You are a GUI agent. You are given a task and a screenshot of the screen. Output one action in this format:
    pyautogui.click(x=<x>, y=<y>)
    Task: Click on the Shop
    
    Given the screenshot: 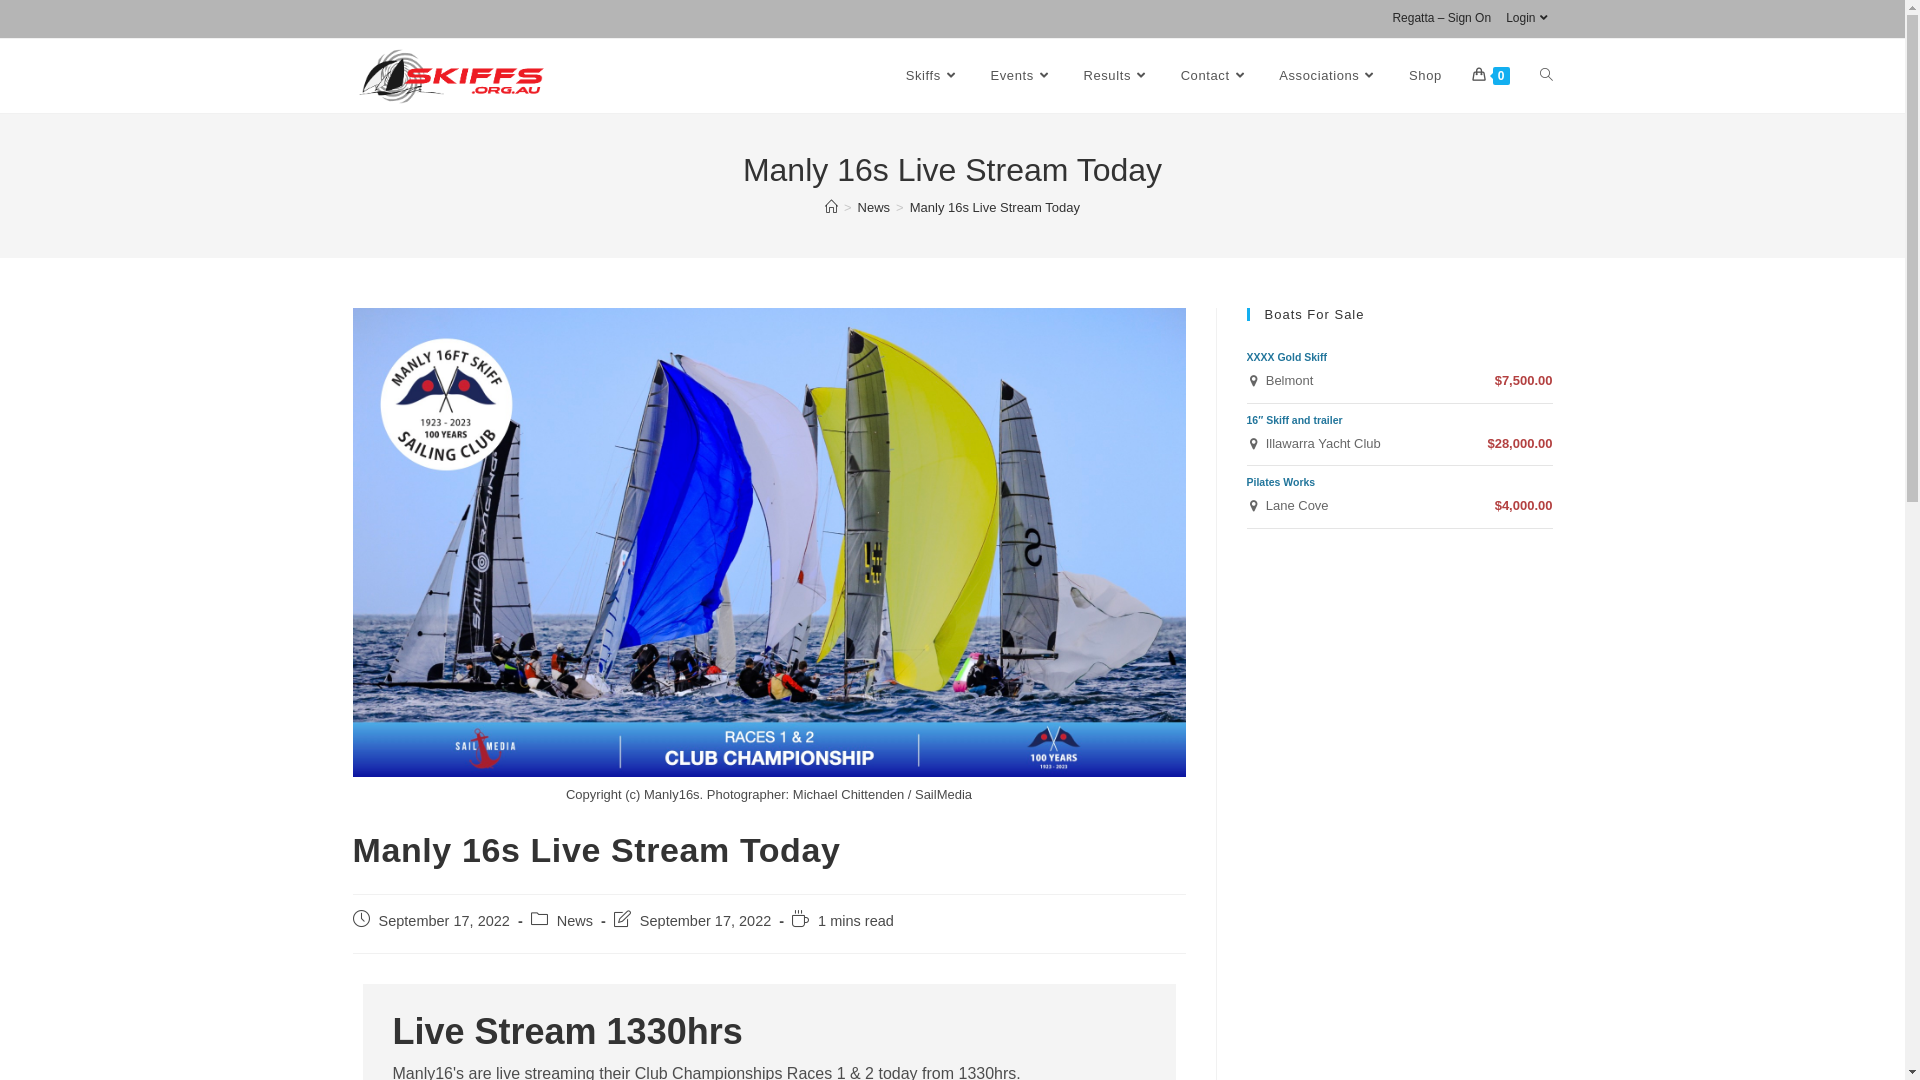 What is the action you would take?
    pyautogui.click(x=1426, y=76)
    